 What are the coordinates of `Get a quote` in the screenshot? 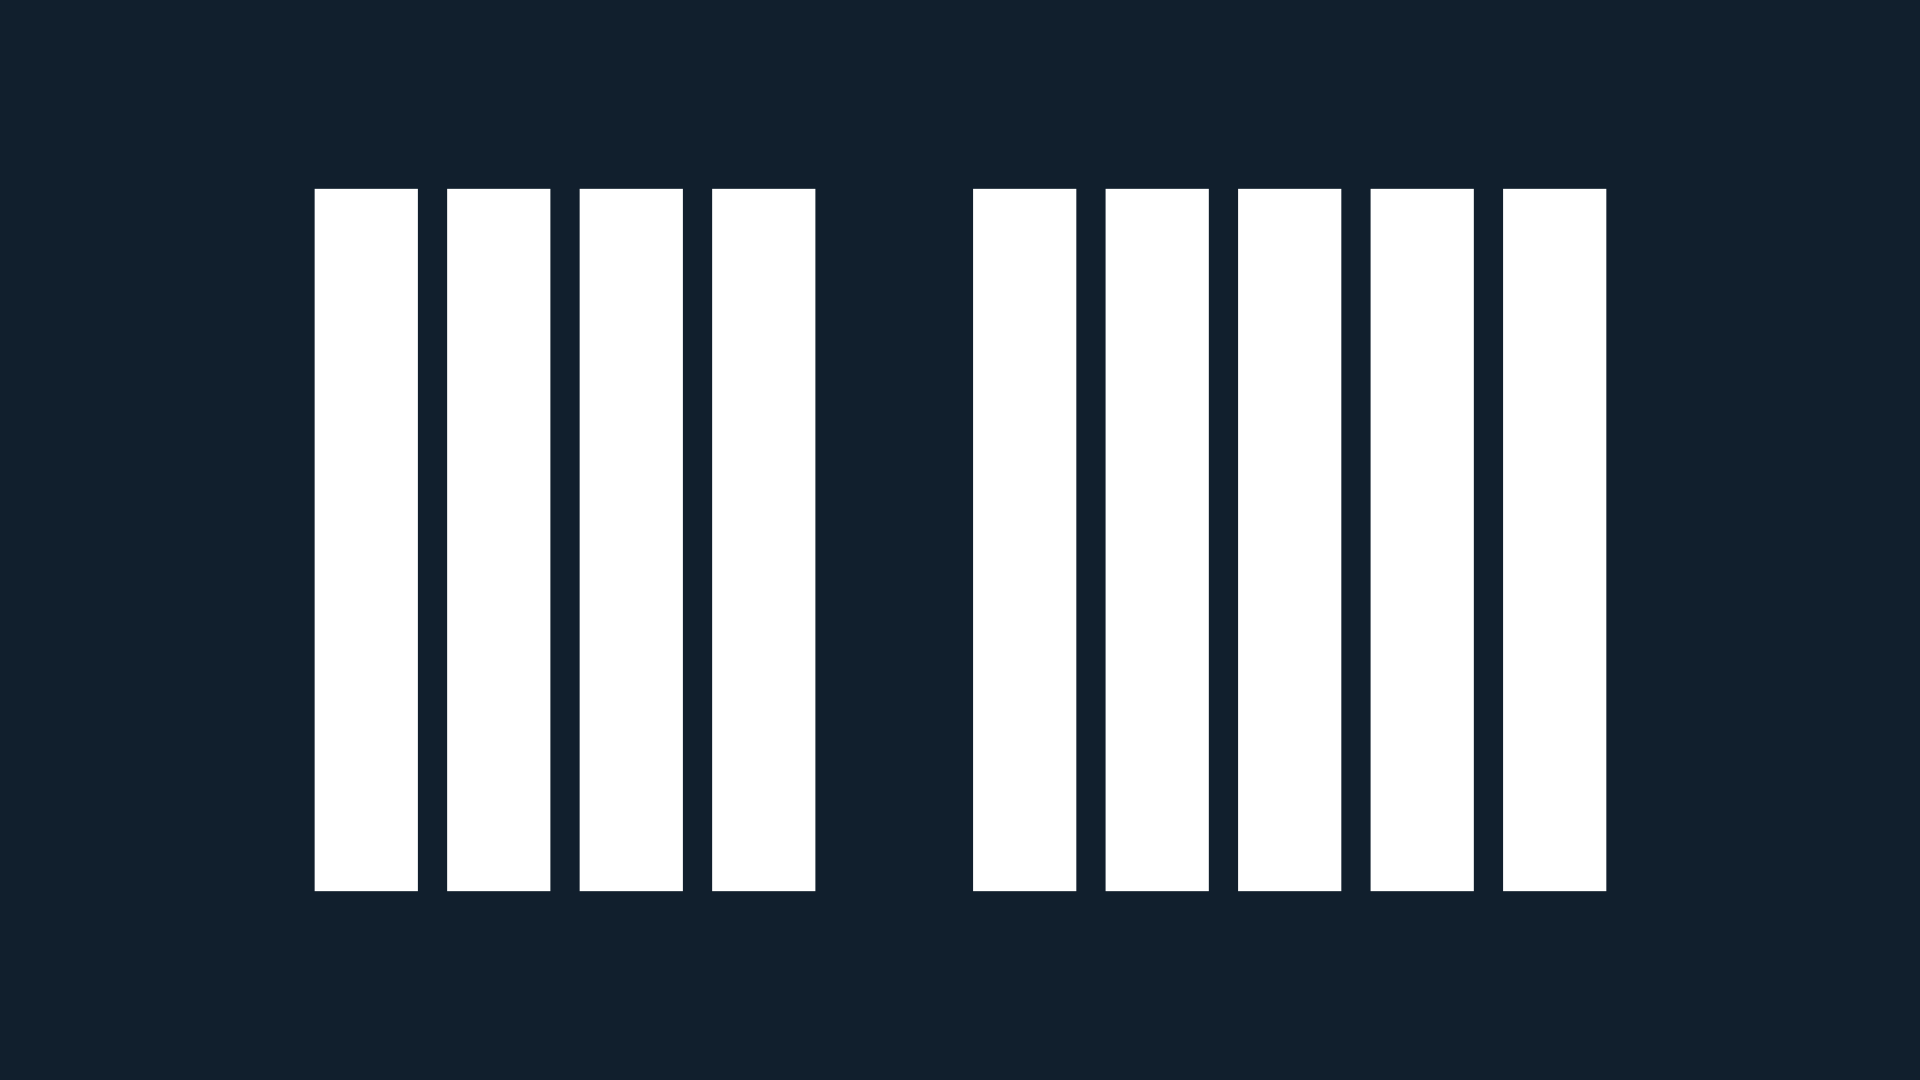 It's located at (1691, 54).